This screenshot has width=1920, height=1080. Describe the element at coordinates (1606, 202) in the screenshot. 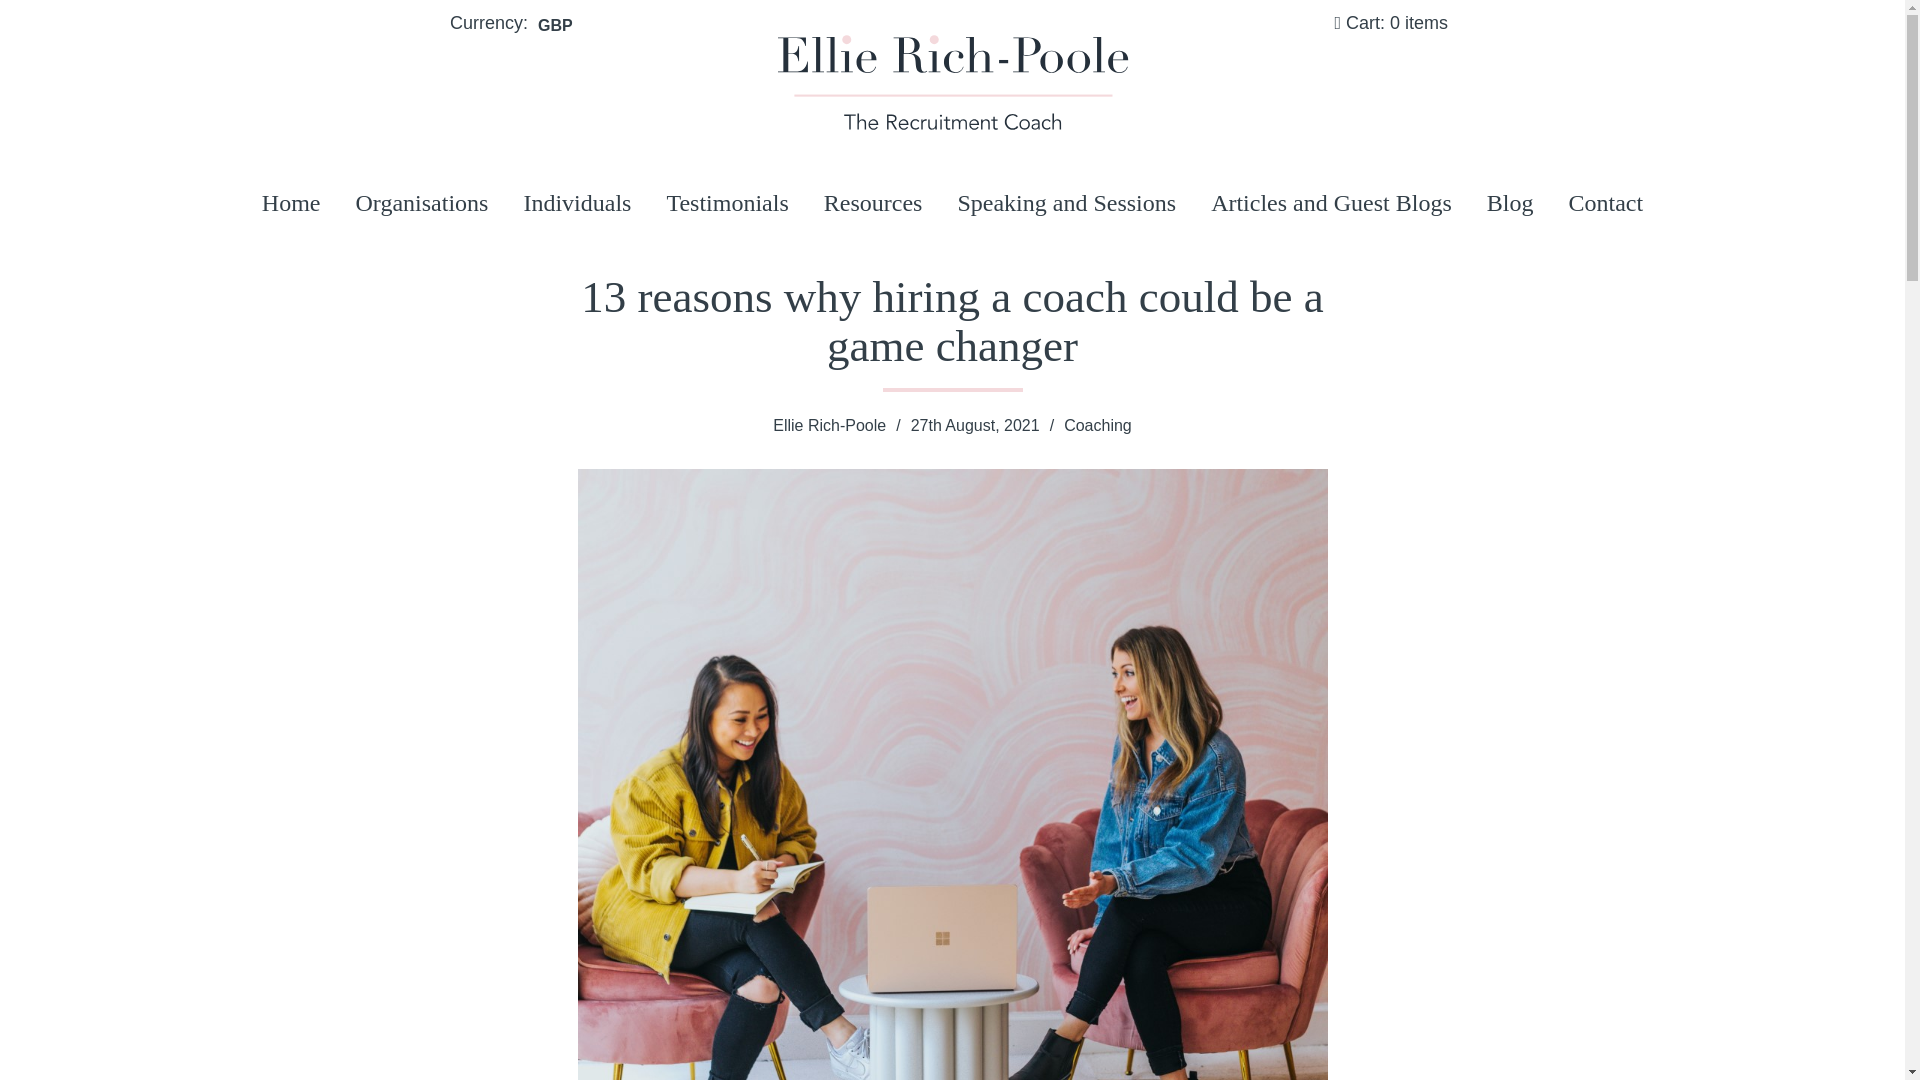

I see `Contact` at that location.